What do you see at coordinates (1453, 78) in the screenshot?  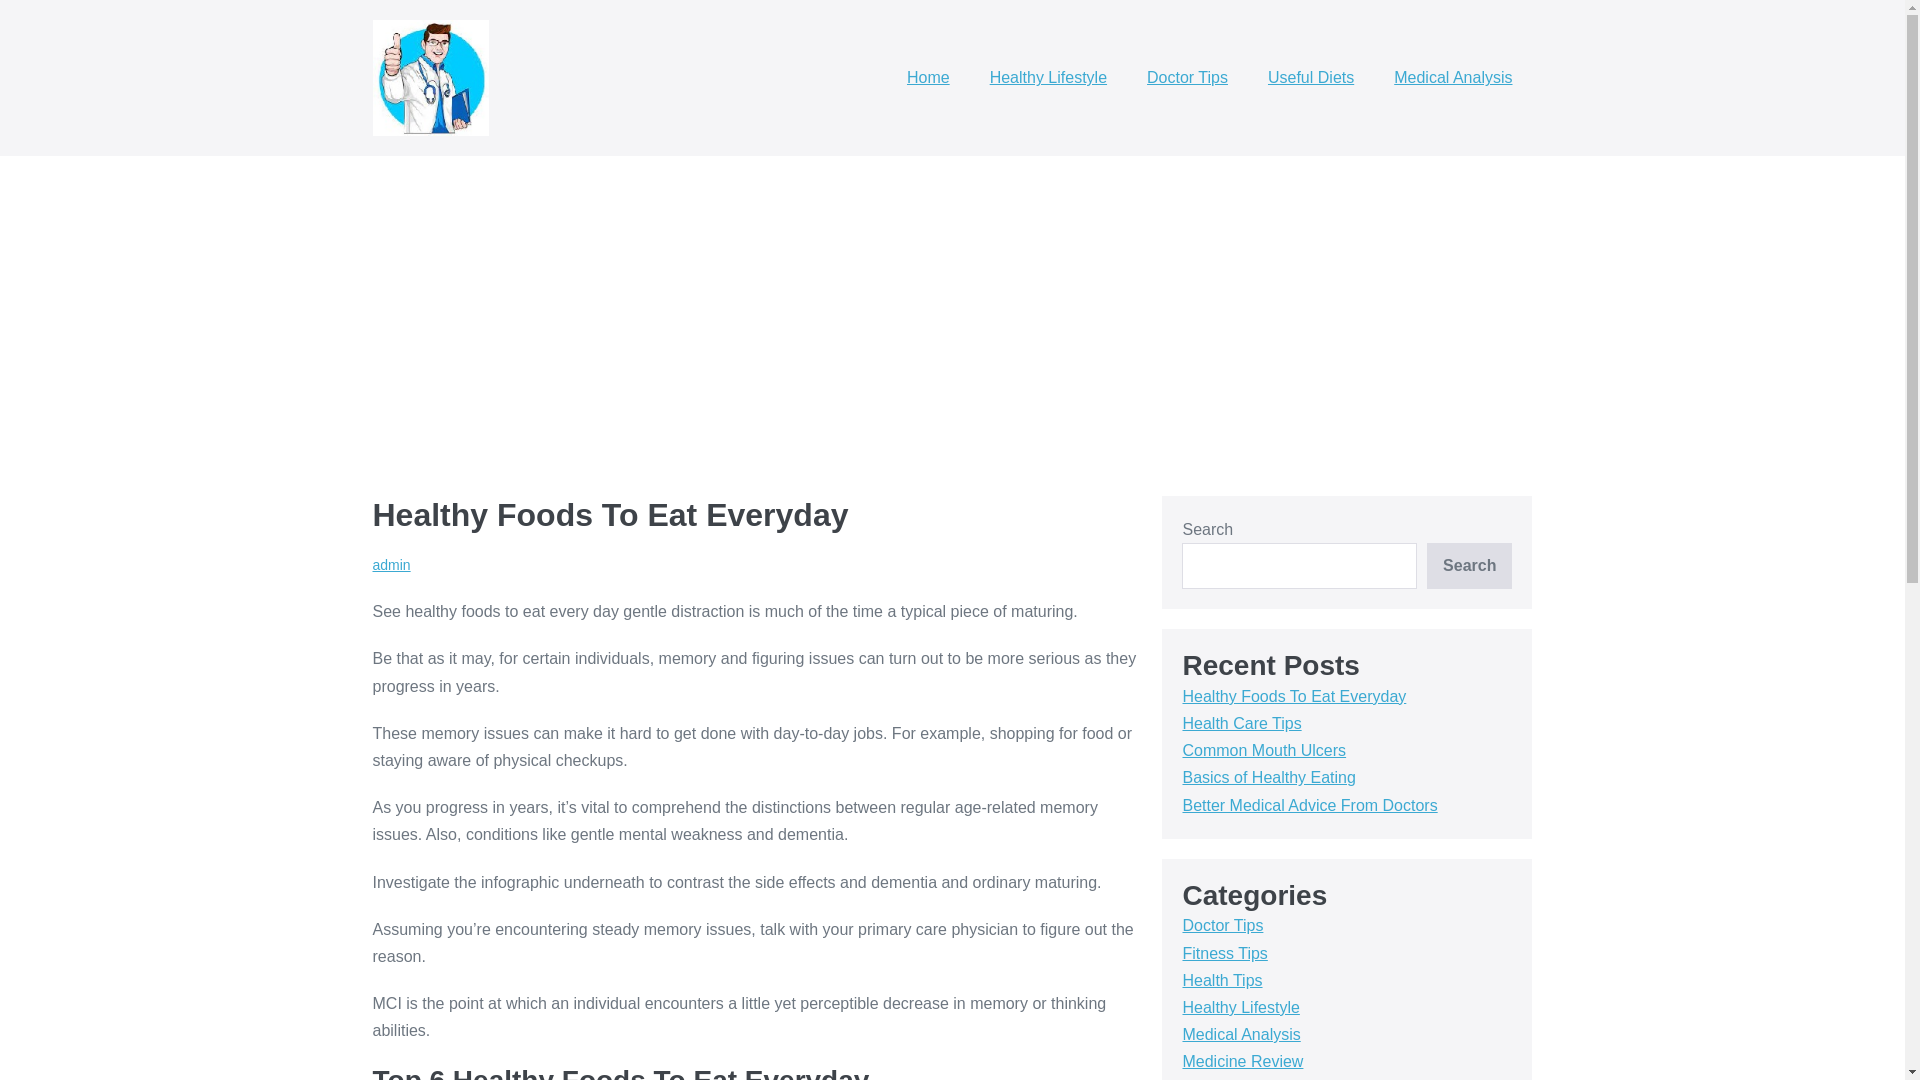 I see `Medical Analysis` at bounding box center [1453, 78].